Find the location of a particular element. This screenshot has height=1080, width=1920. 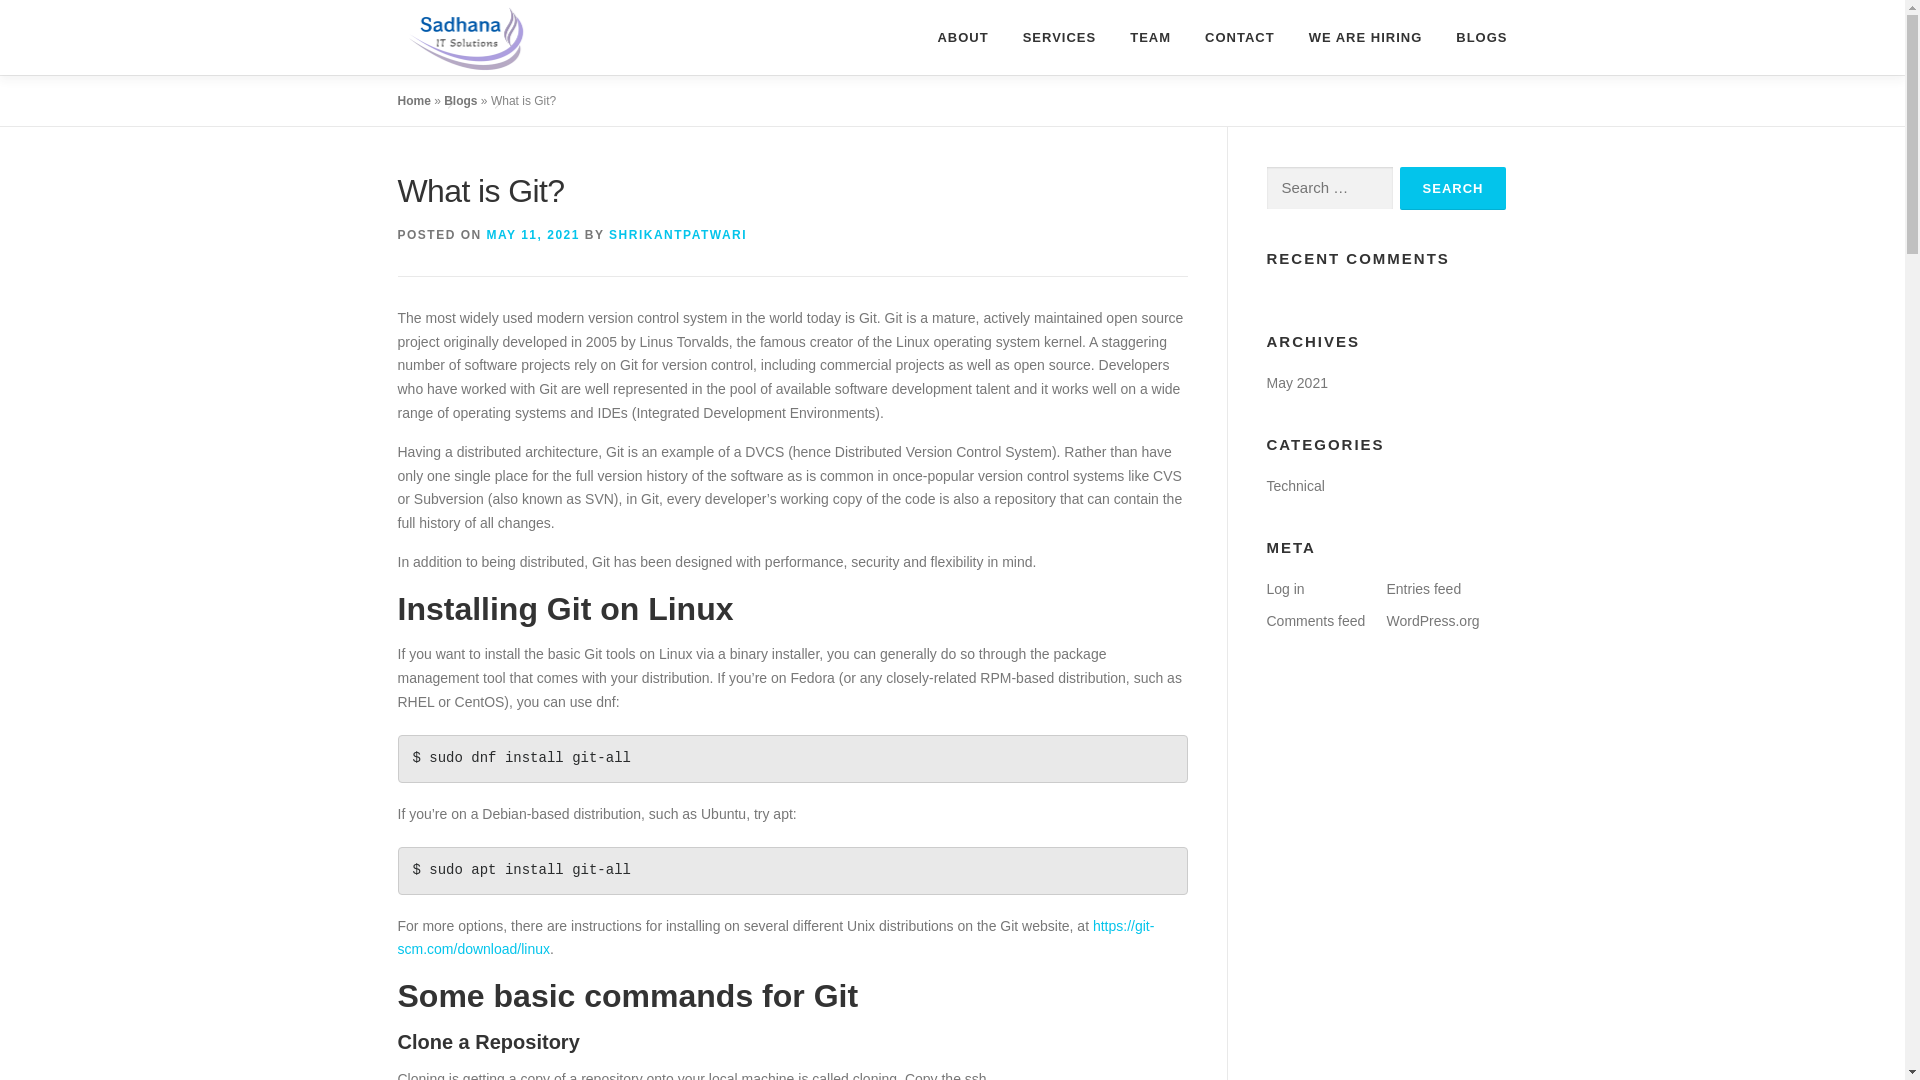

ABOUT is located at coordinates (962, 37).